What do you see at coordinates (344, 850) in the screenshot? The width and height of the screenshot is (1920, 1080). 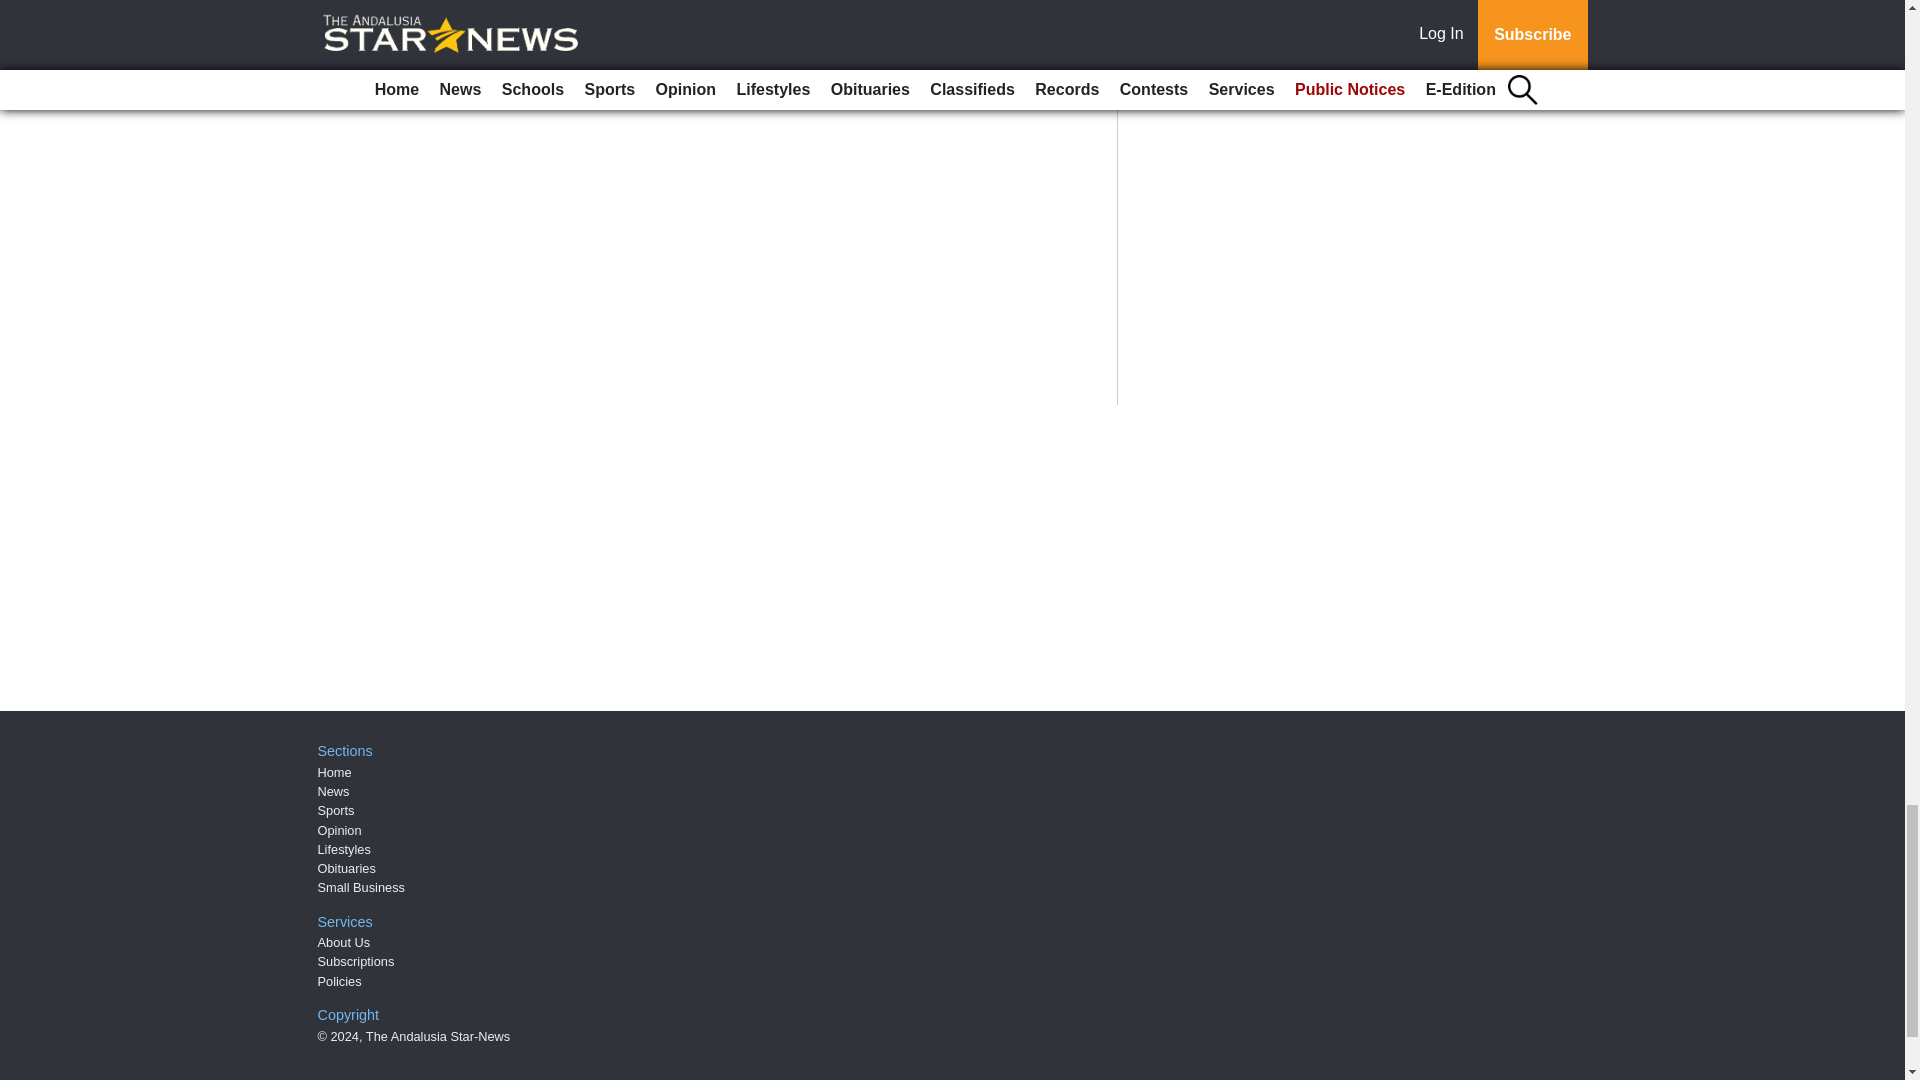 I see `Lifestyles` at bounding box center [344, 850].